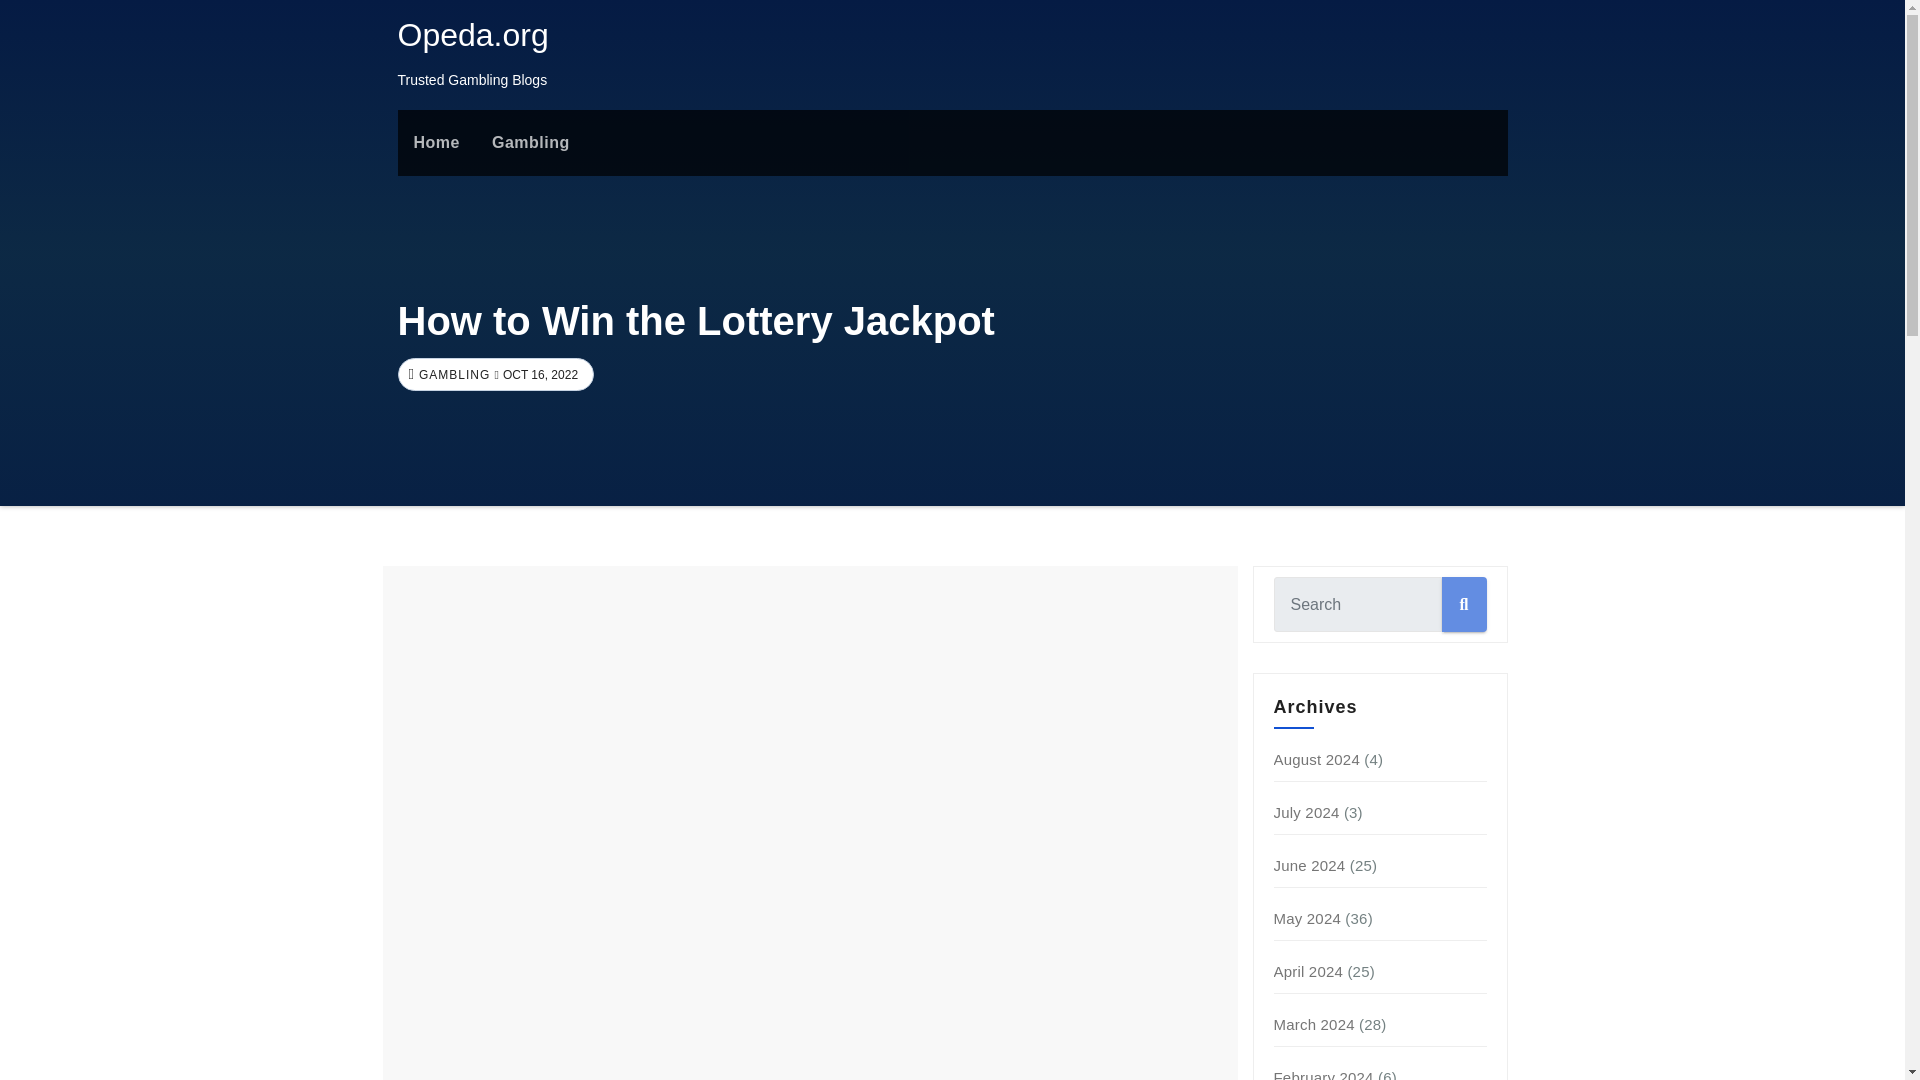  Describe the element at coordinates (1314, 1024) in the screenshot. I see `March 2024` at that location.